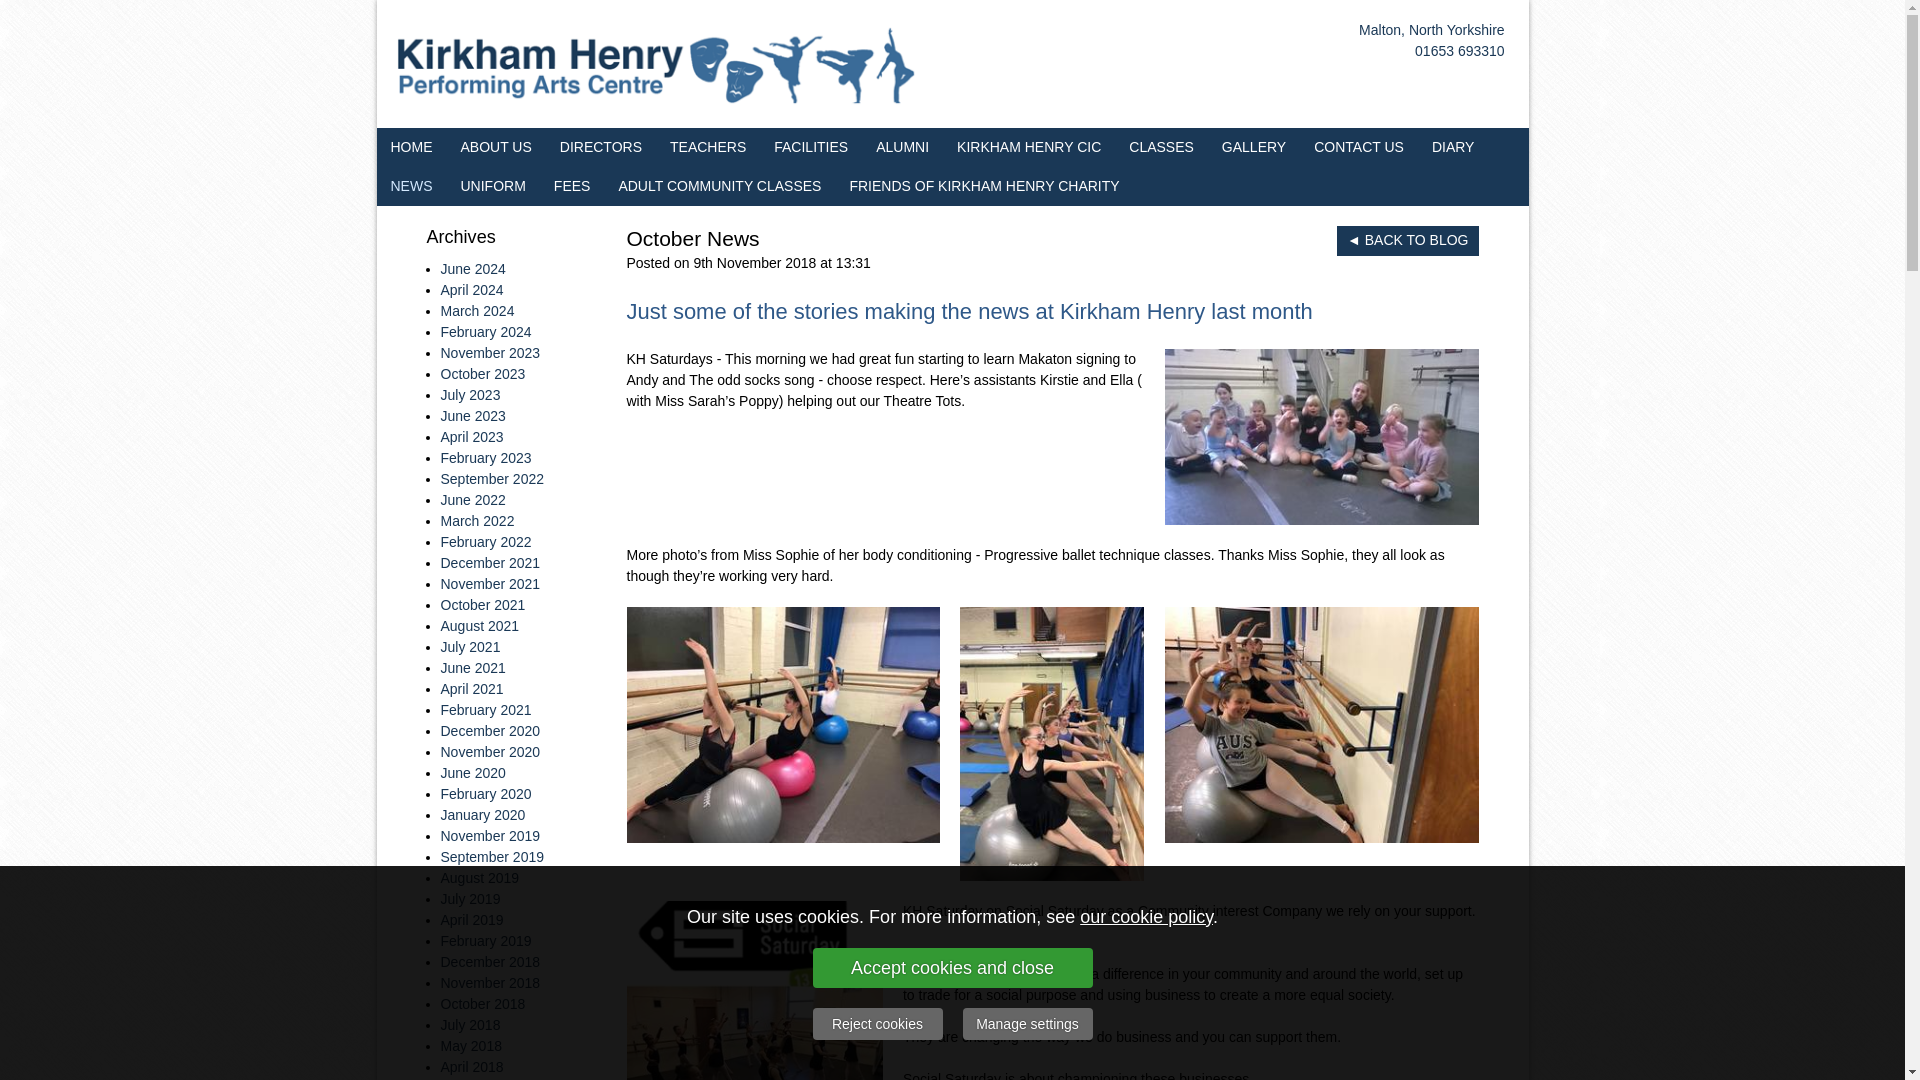 This screenshot has width=1920, height=1080. Describe the element at coordinates (495, 148) in the screenshot. I see `ABOUT US` at that location.